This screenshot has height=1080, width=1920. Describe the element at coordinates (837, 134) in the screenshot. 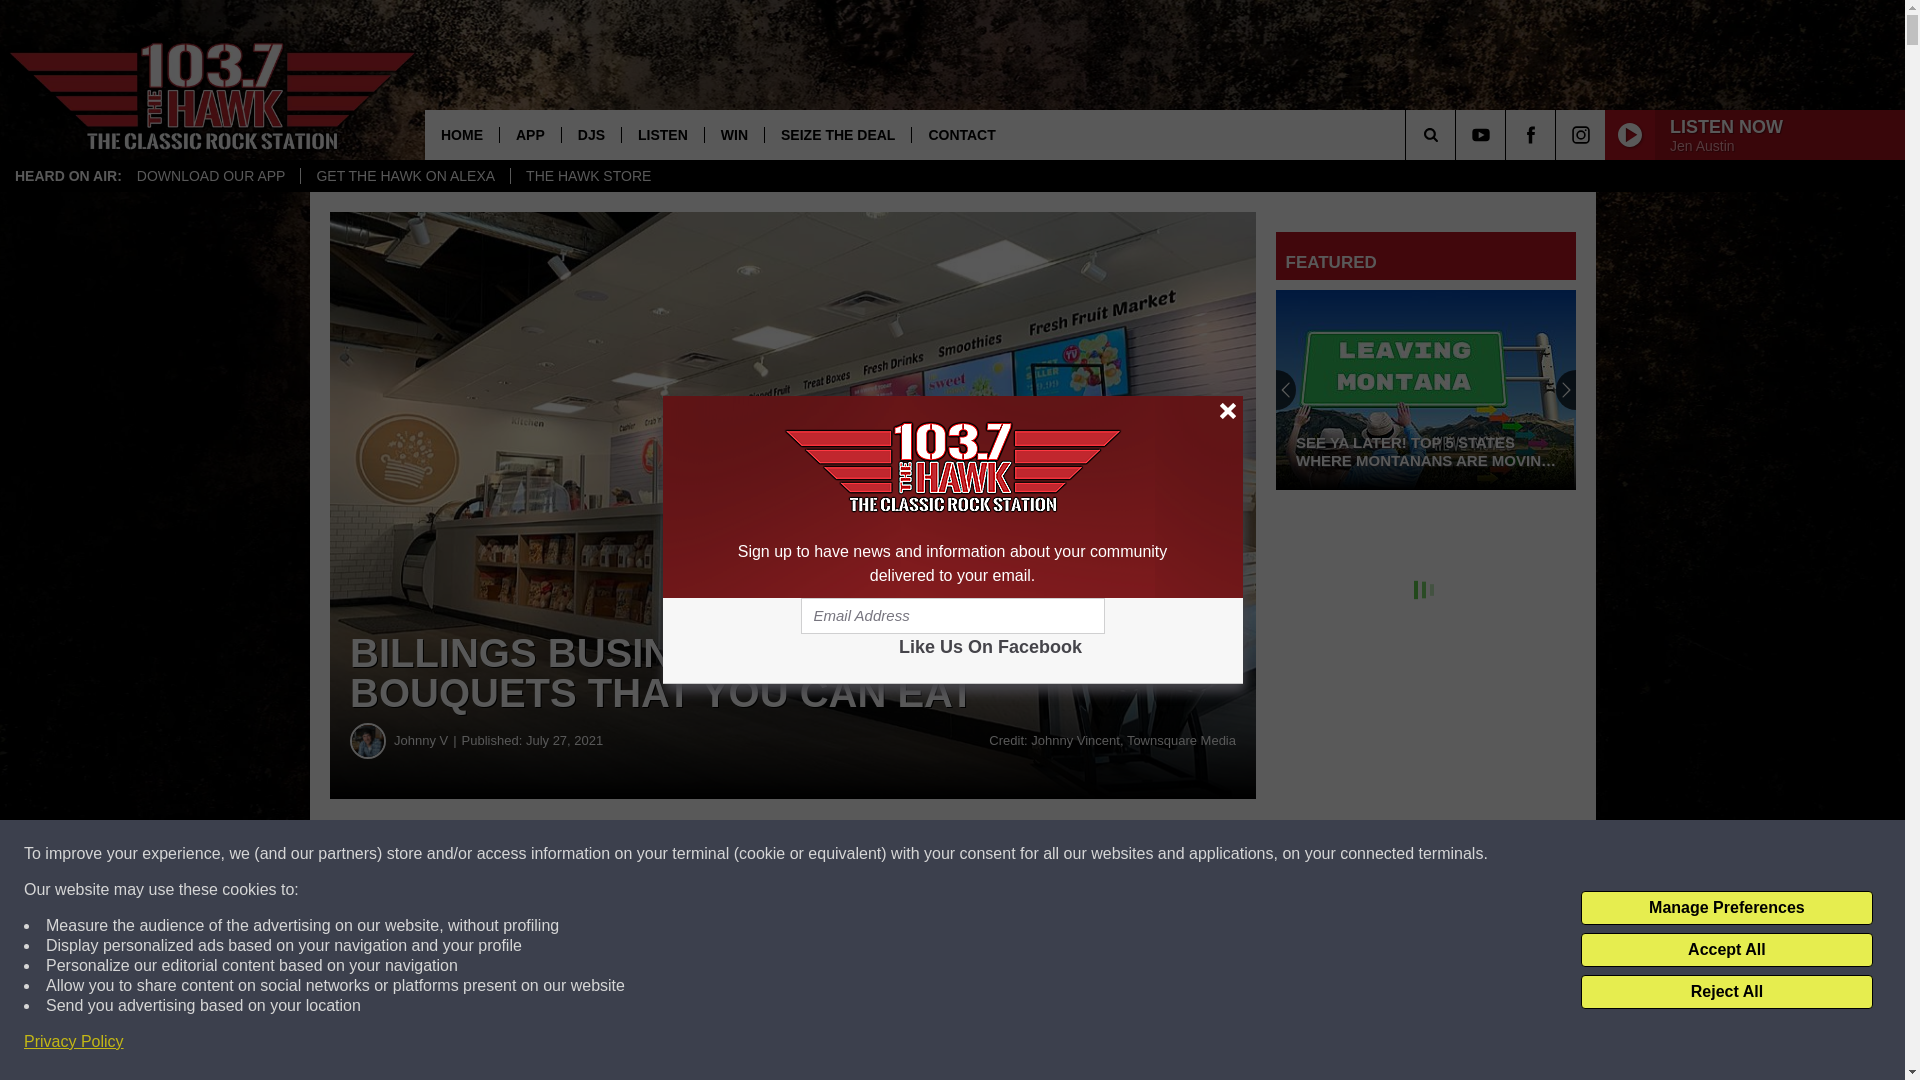

I see `SEIZE THE DEAL` at that location.